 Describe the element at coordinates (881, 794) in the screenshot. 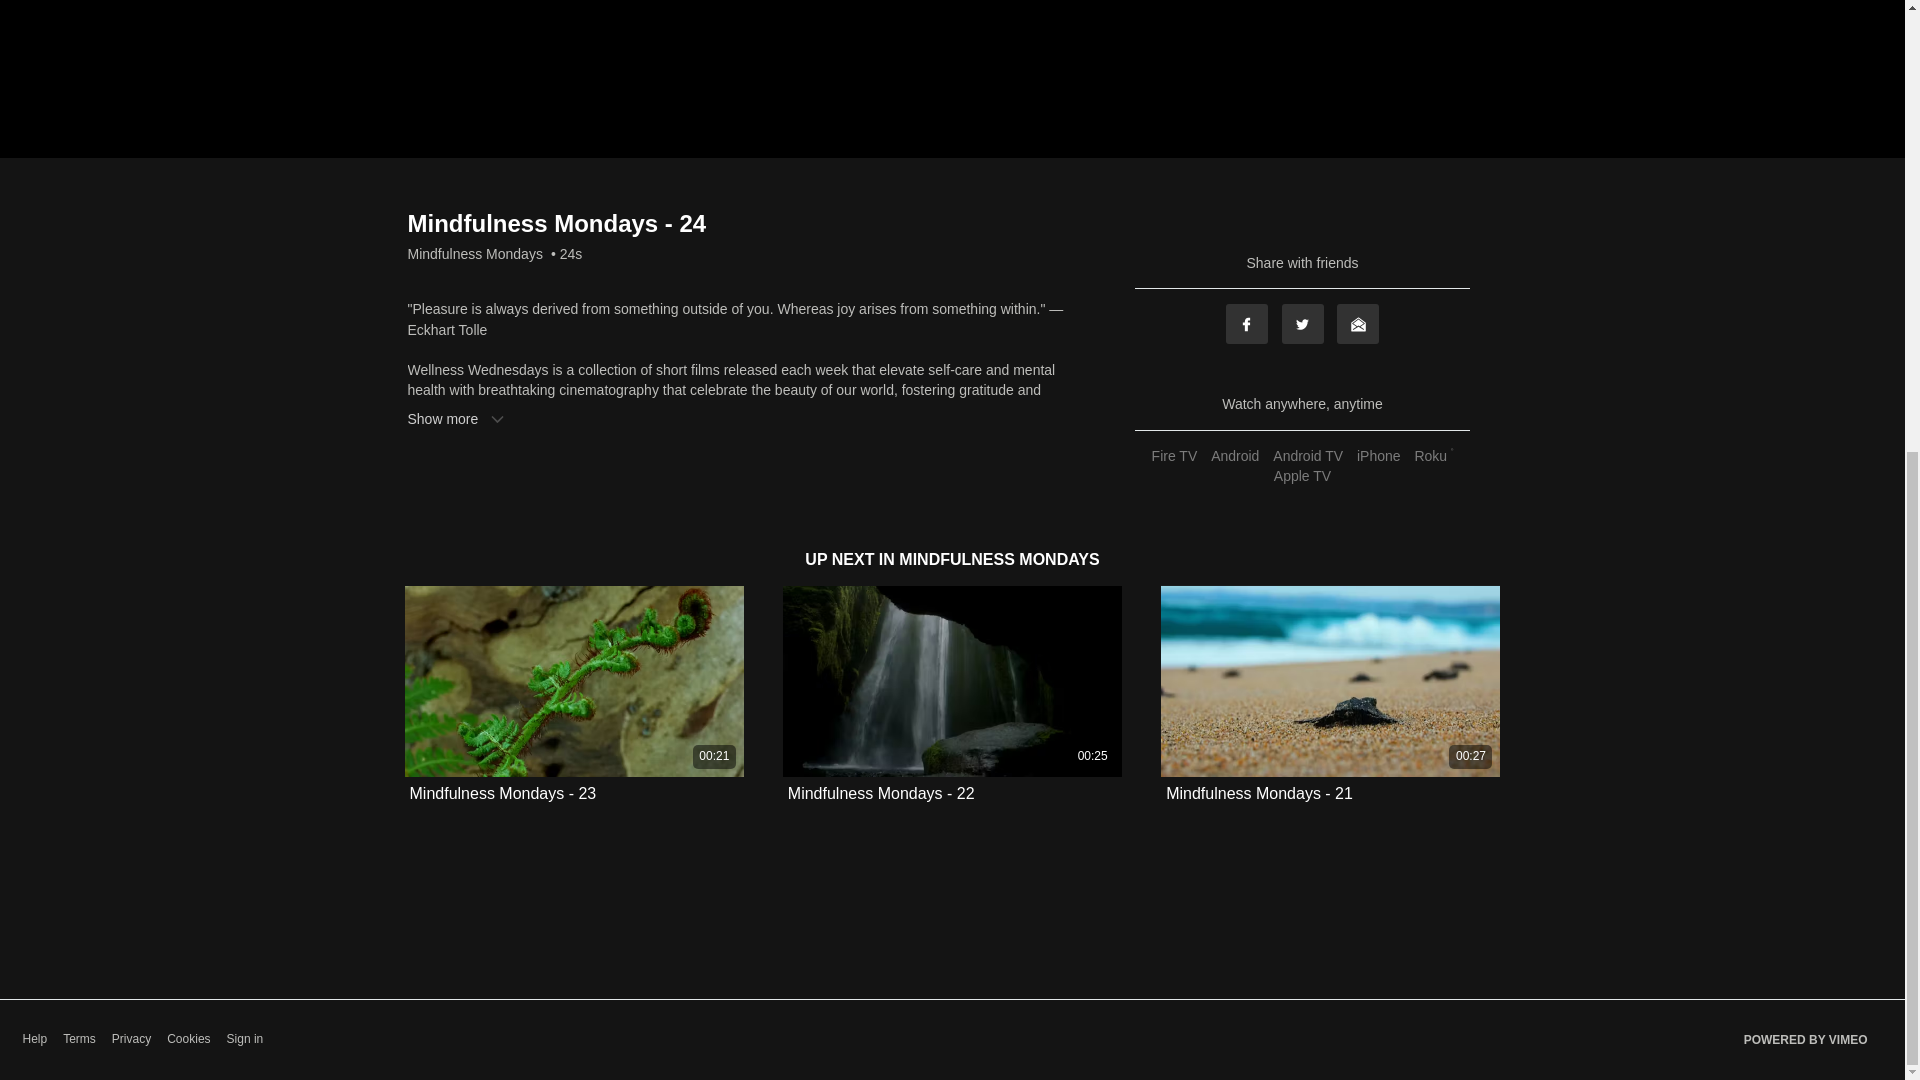

I see `Mindfulness Mondays - 22` at that location.